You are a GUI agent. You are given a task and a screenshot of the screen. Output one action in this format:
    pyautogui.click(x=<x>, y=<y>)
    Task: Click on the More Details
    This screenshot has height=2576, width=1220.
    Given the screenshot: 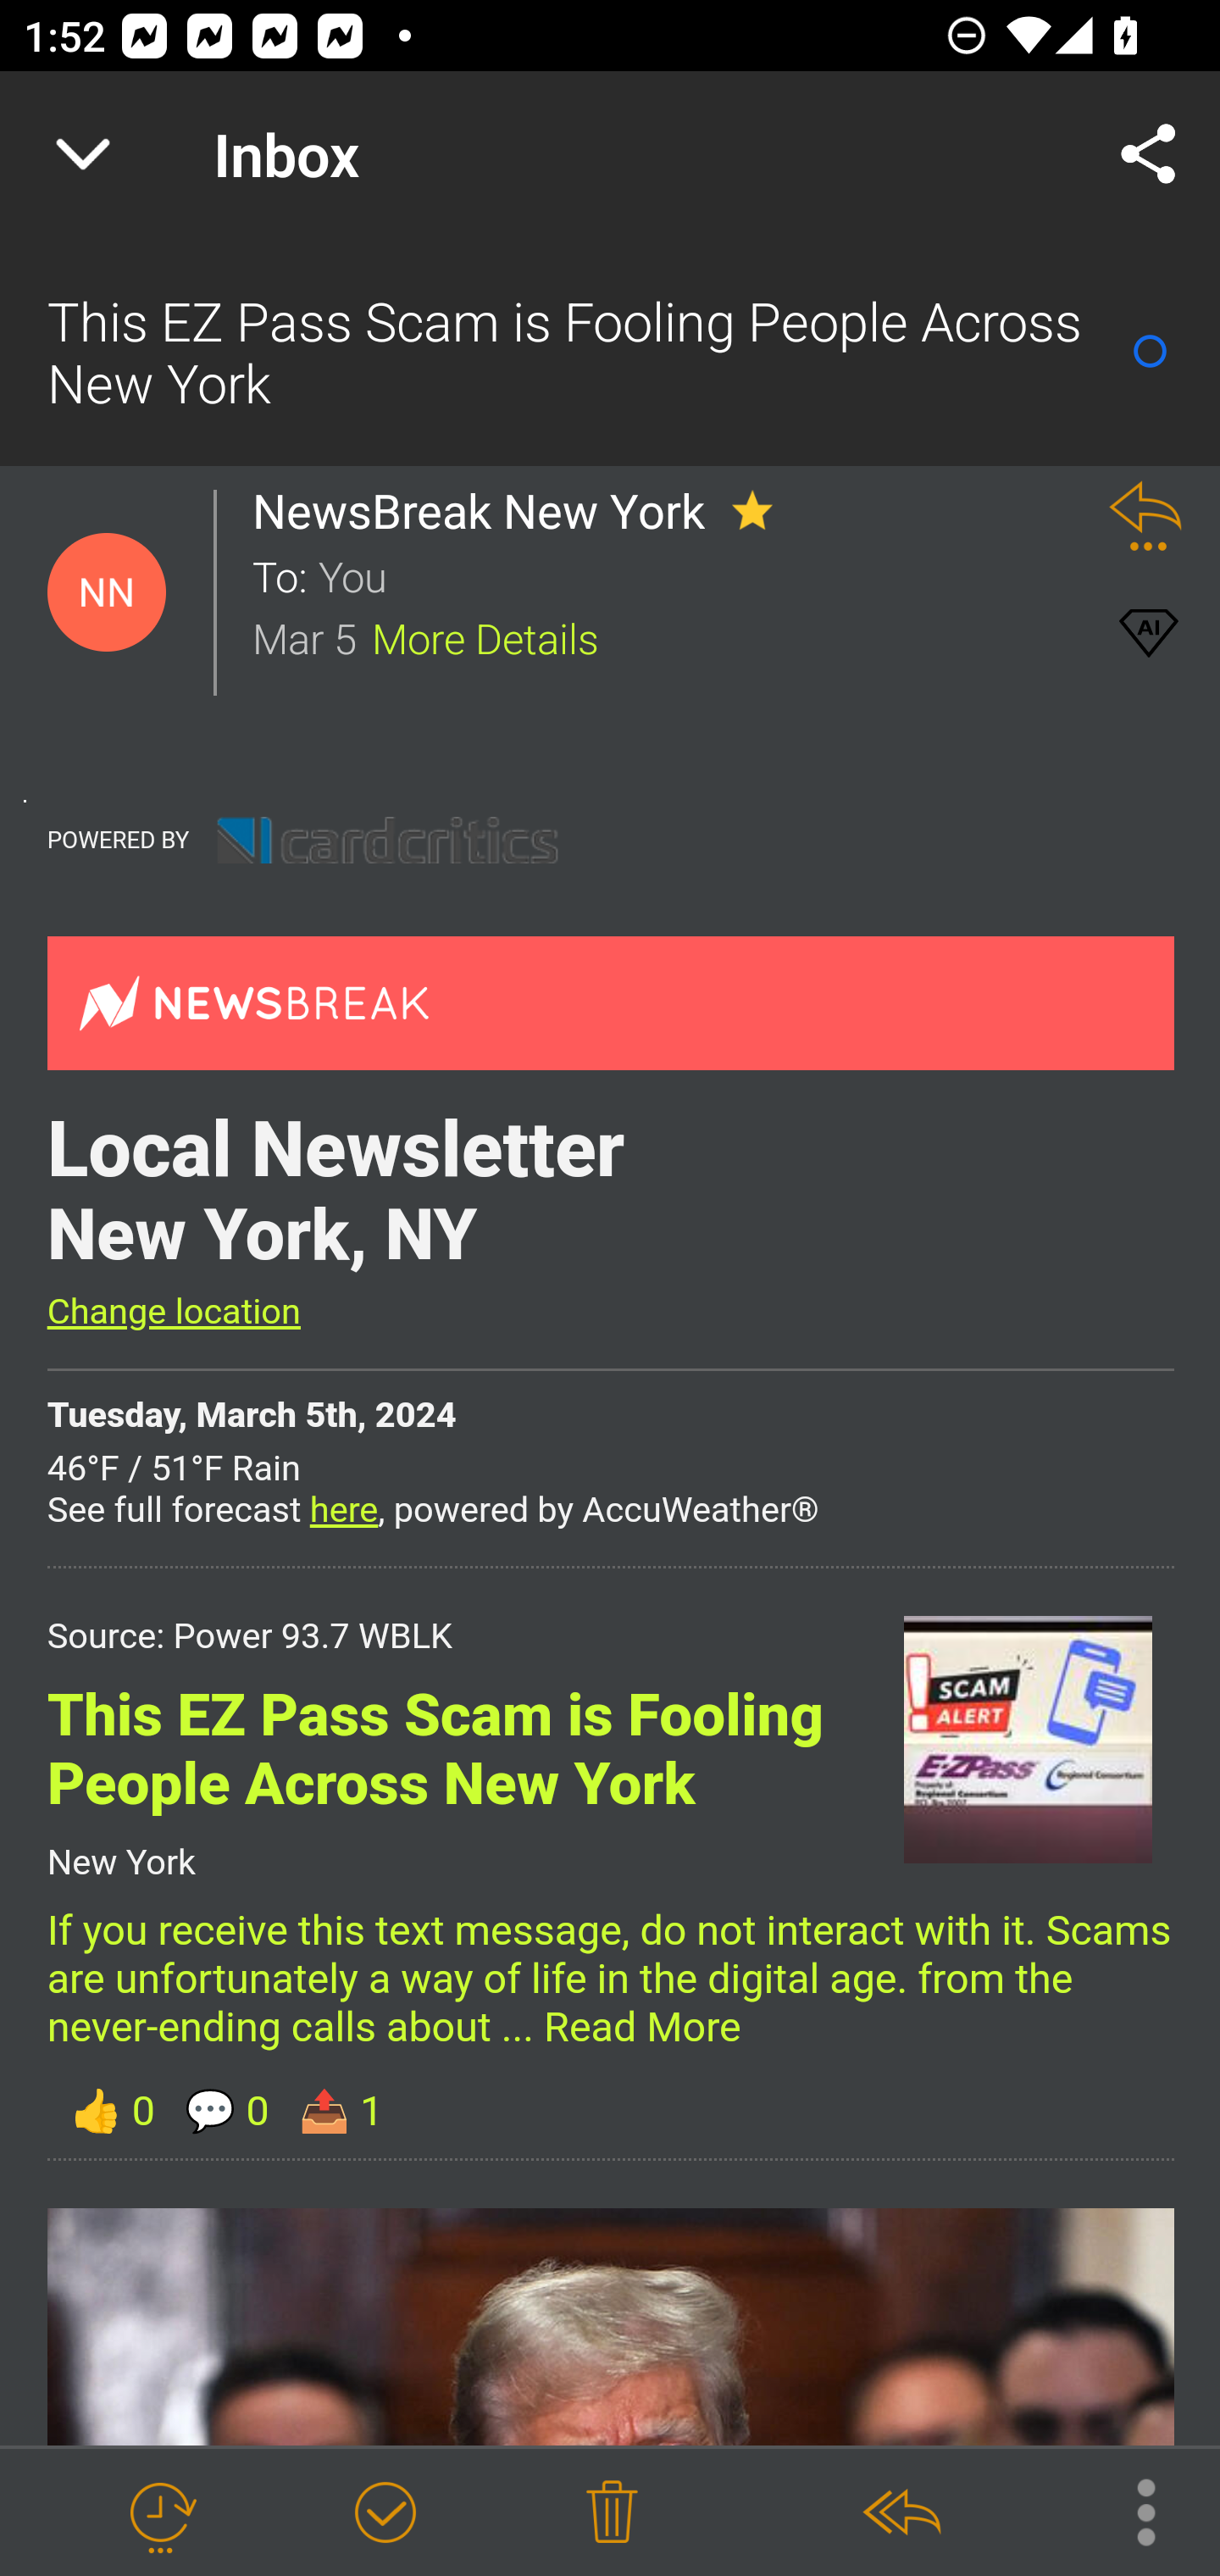 What is the action you would take?
    pyautogui.click(x=485, y=636)
    